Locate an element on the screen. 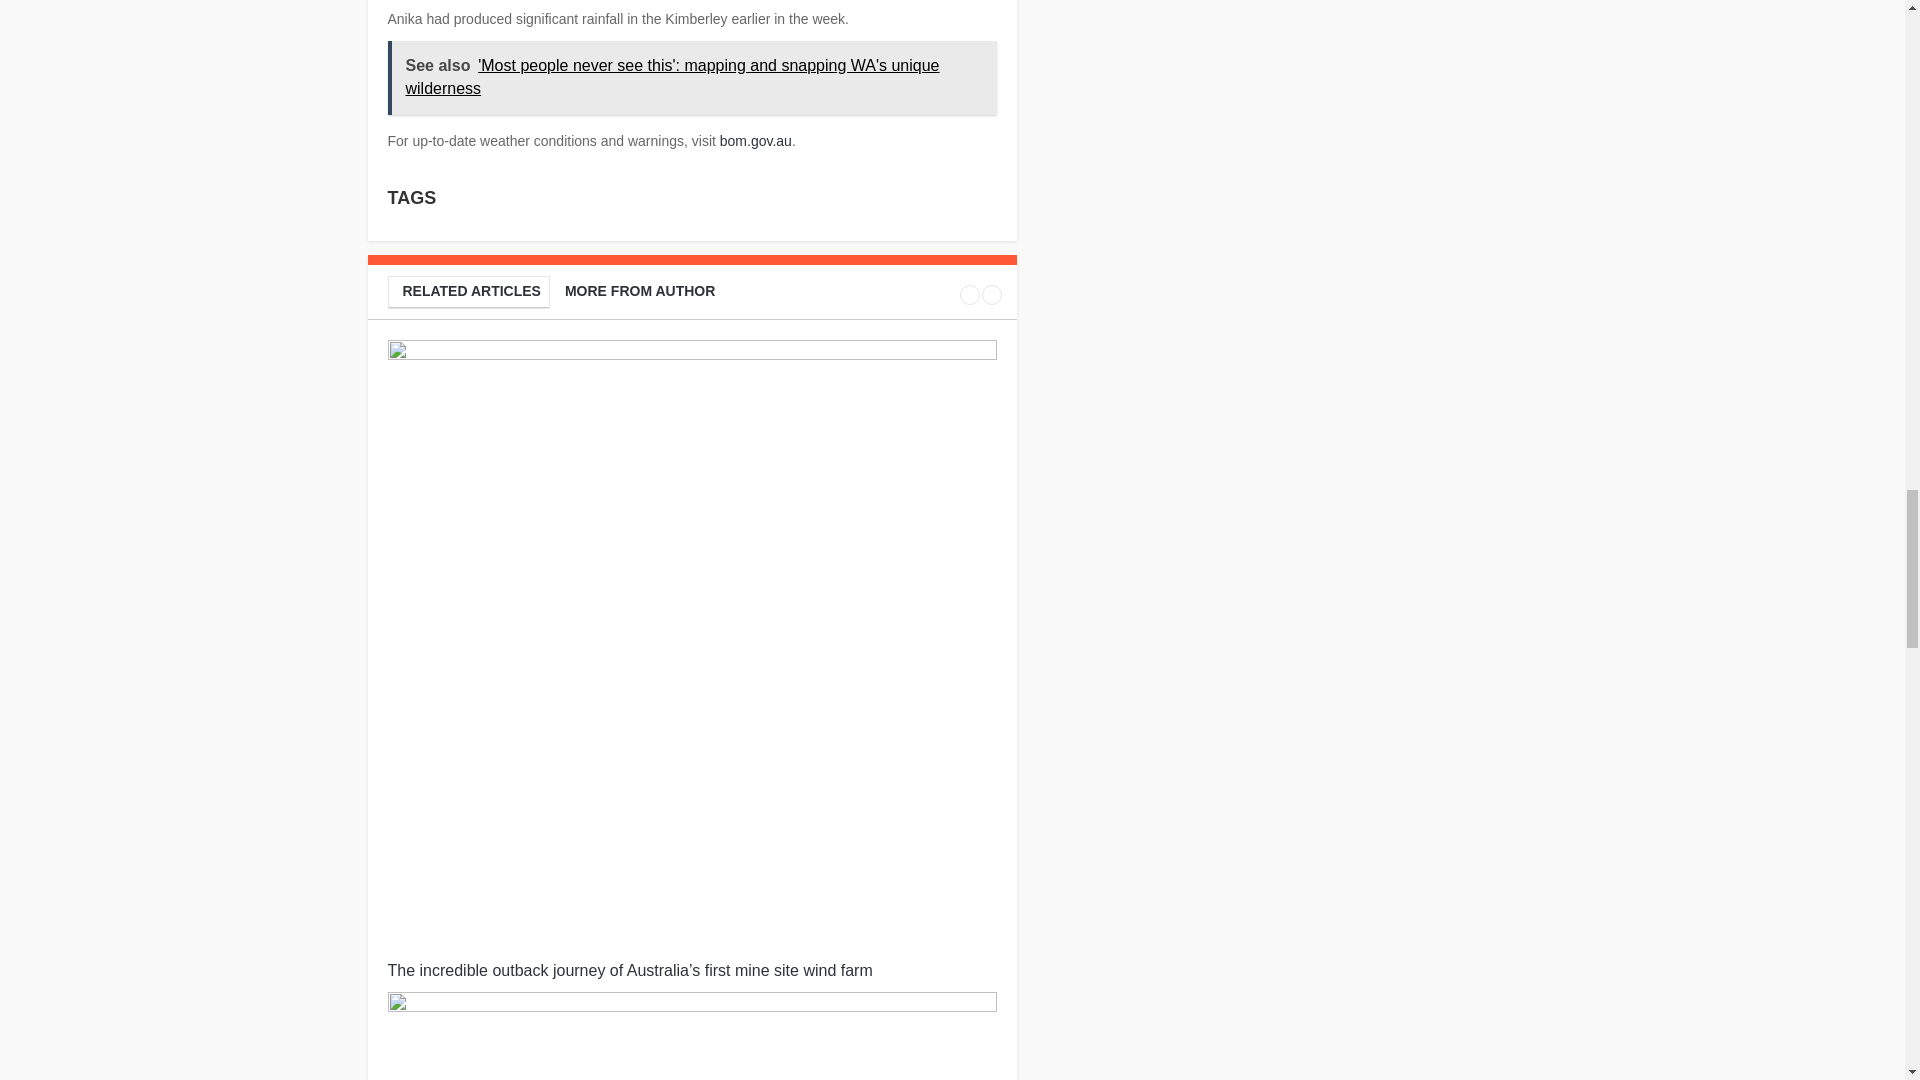  Next is located at coordinates (992, 294).